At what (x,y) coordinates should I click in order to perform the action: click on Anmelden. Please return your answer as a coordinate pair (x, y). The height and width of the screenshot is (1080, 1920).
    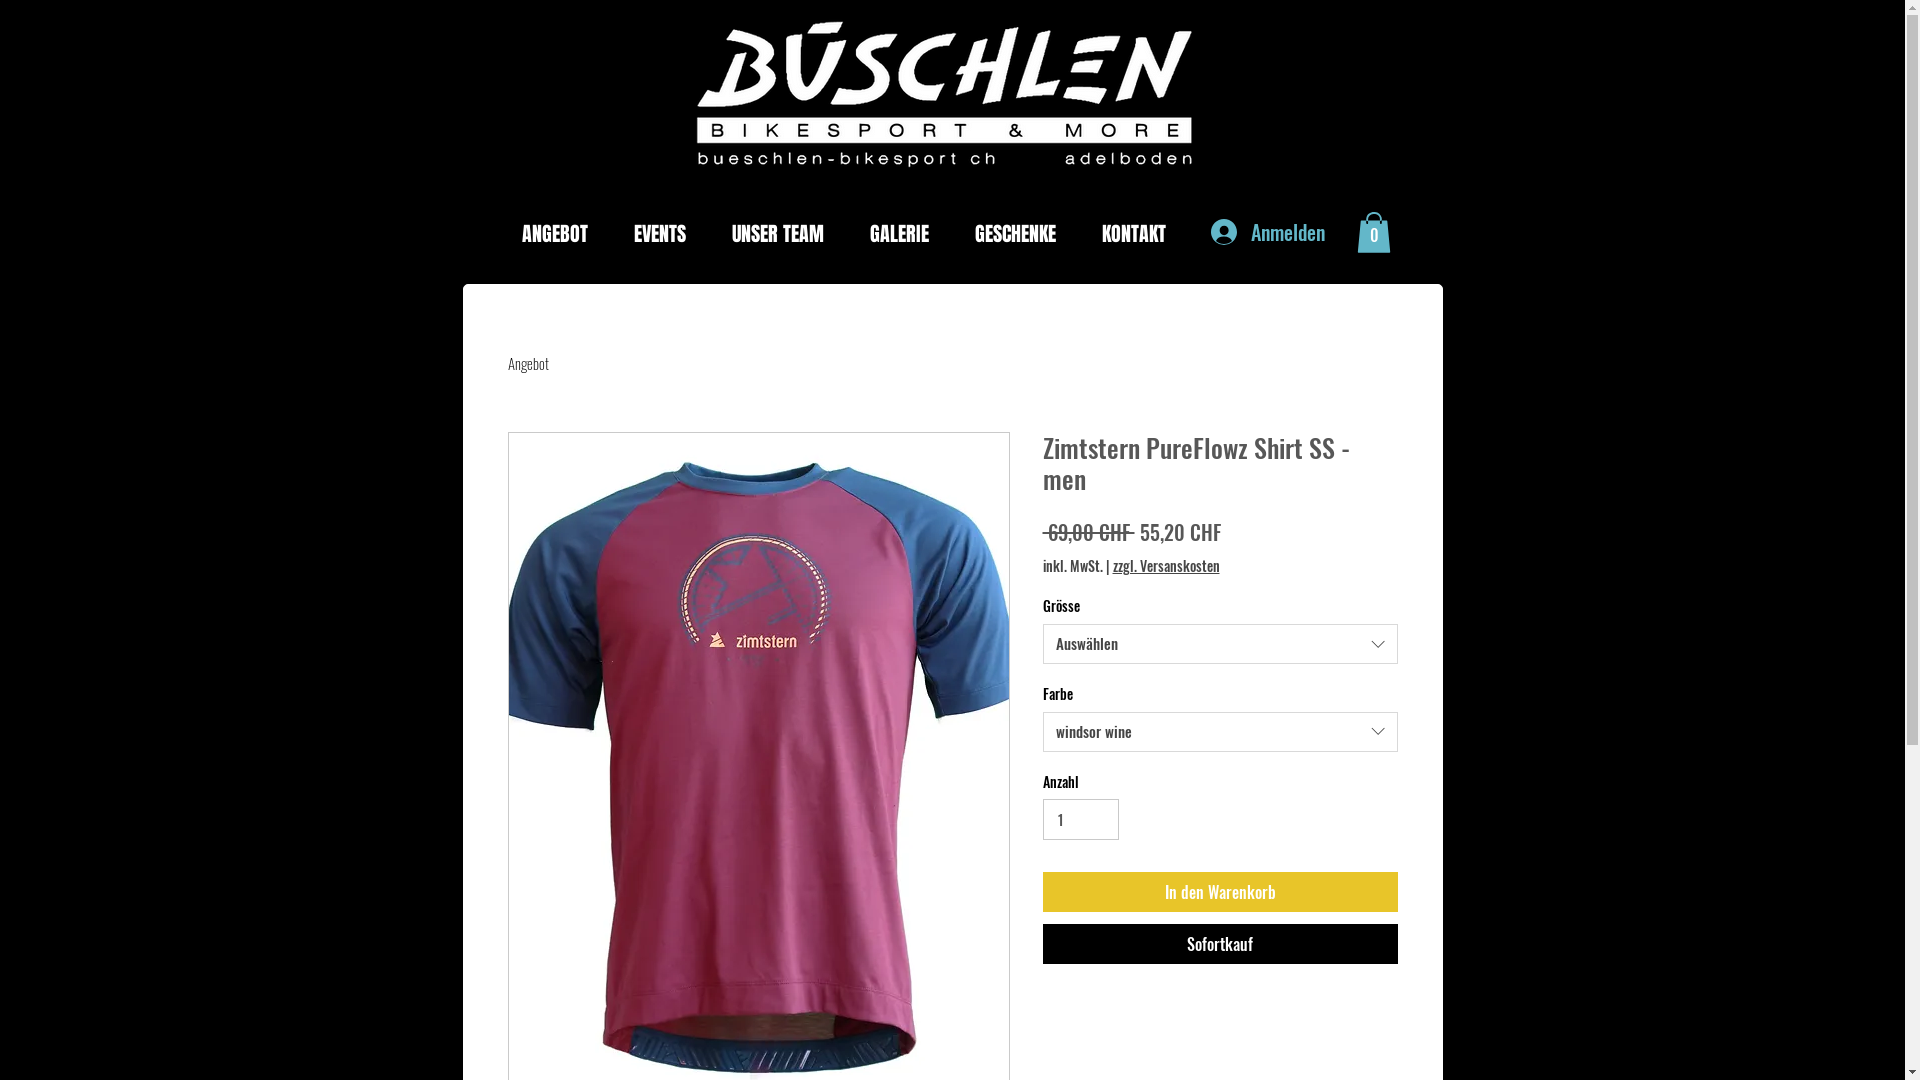
    Looking at the image, I should click on (1267, 232).